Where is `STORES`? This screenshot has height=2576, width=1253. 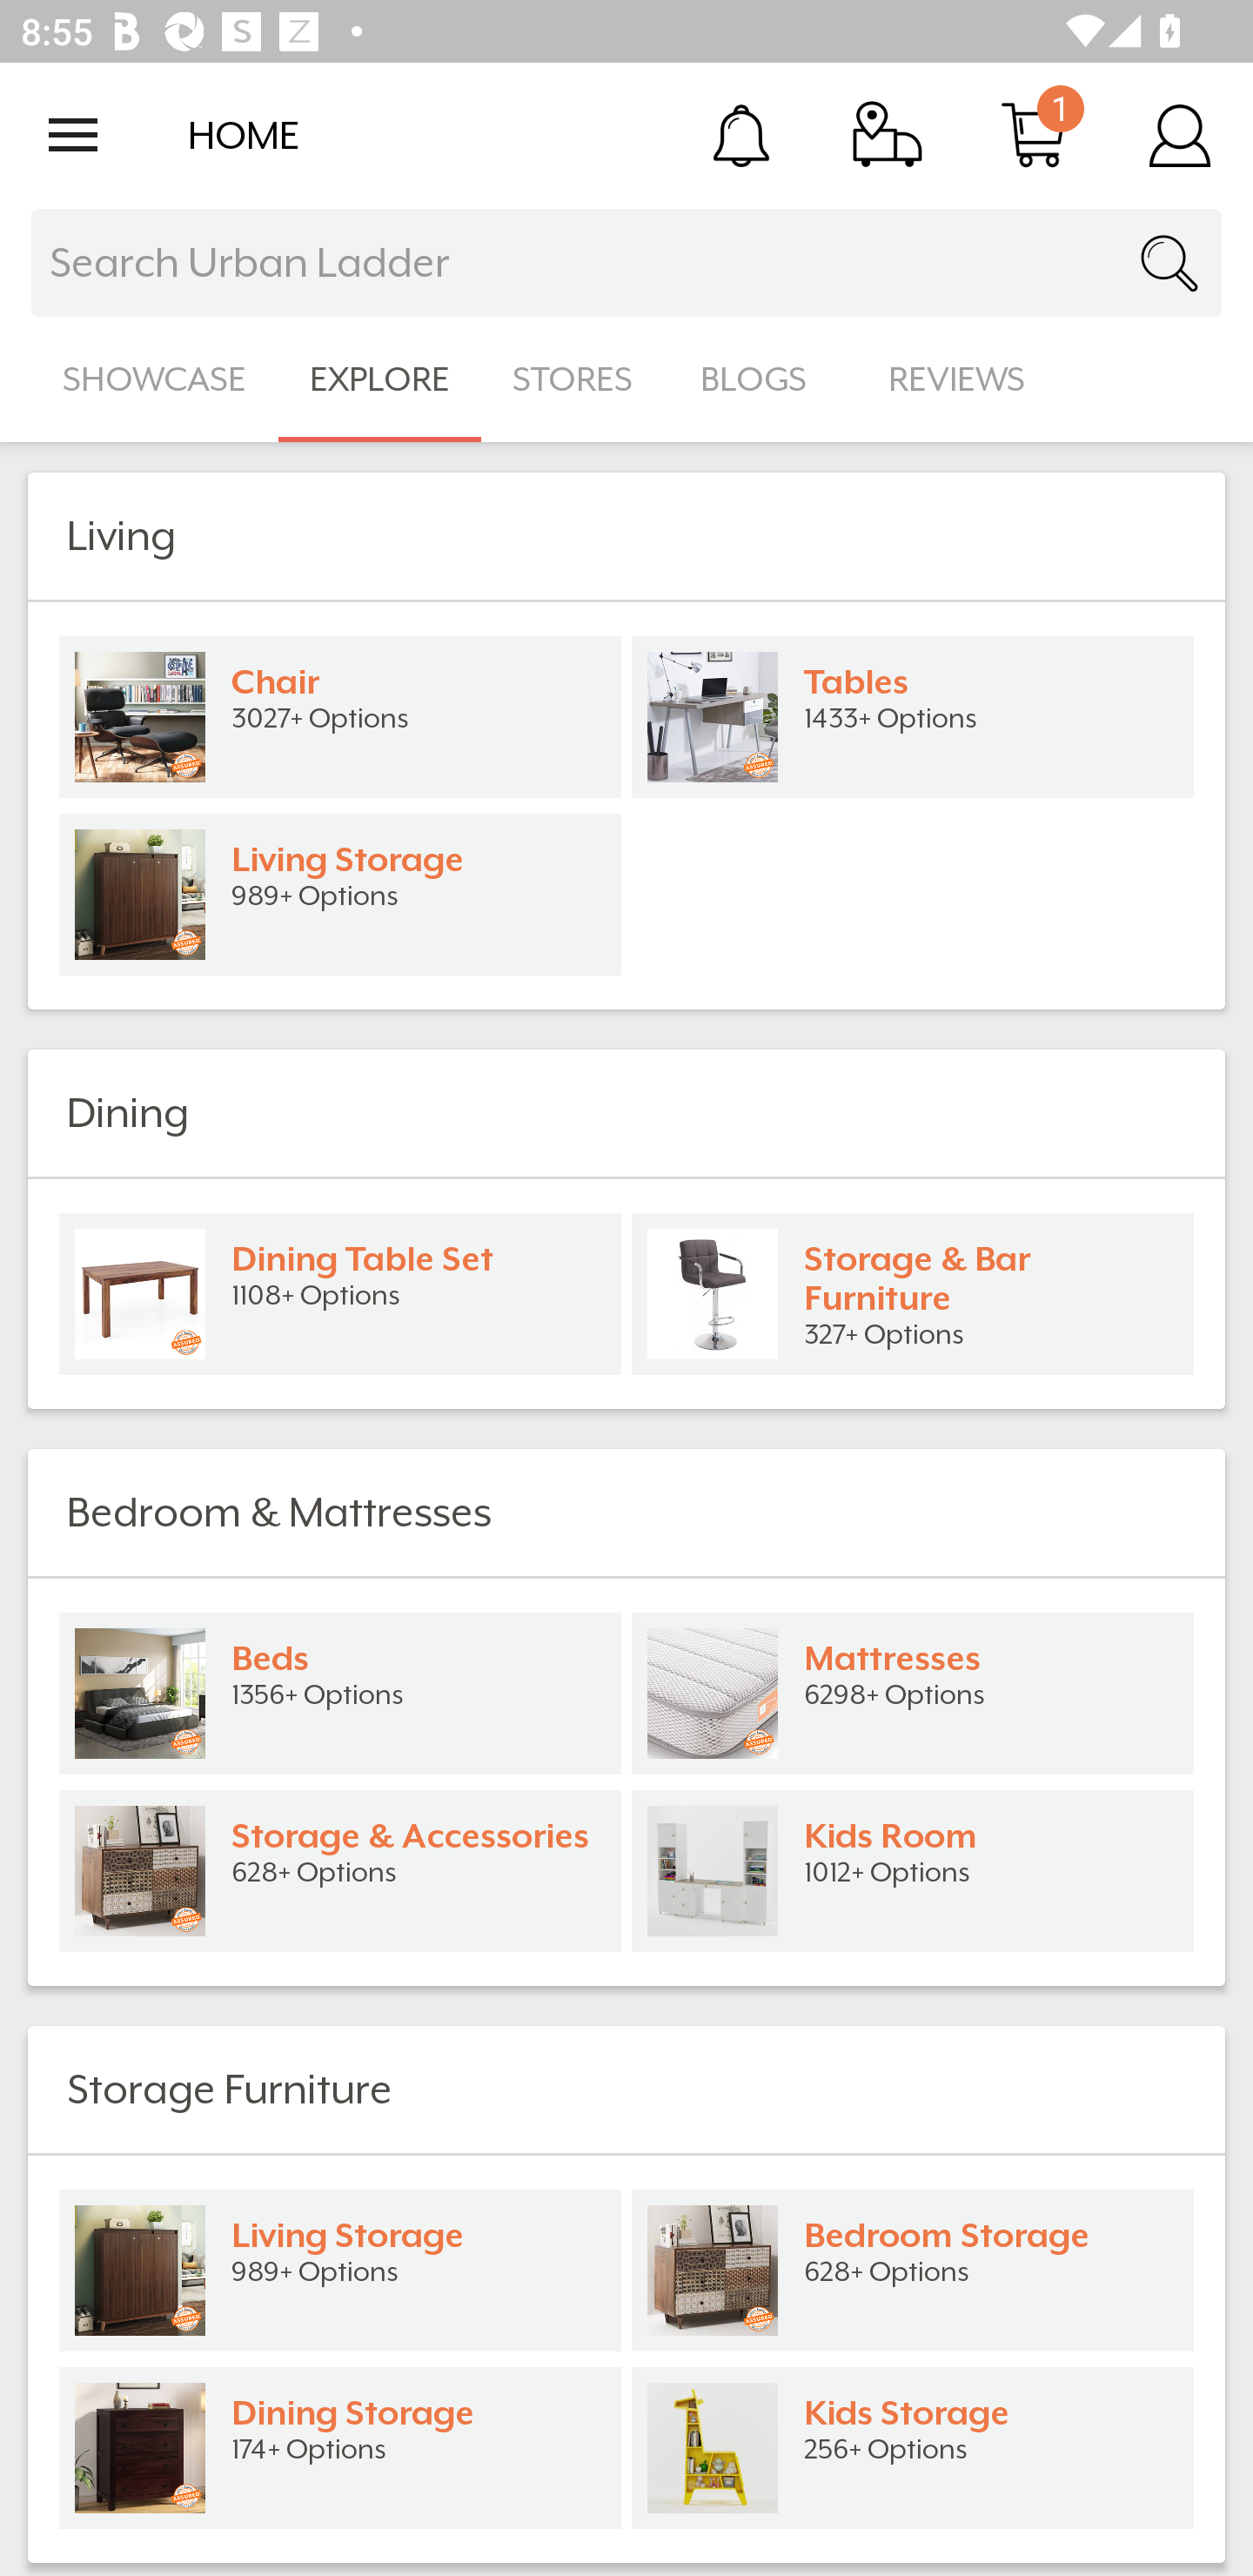 STORES is located at coordinates (574, 379).